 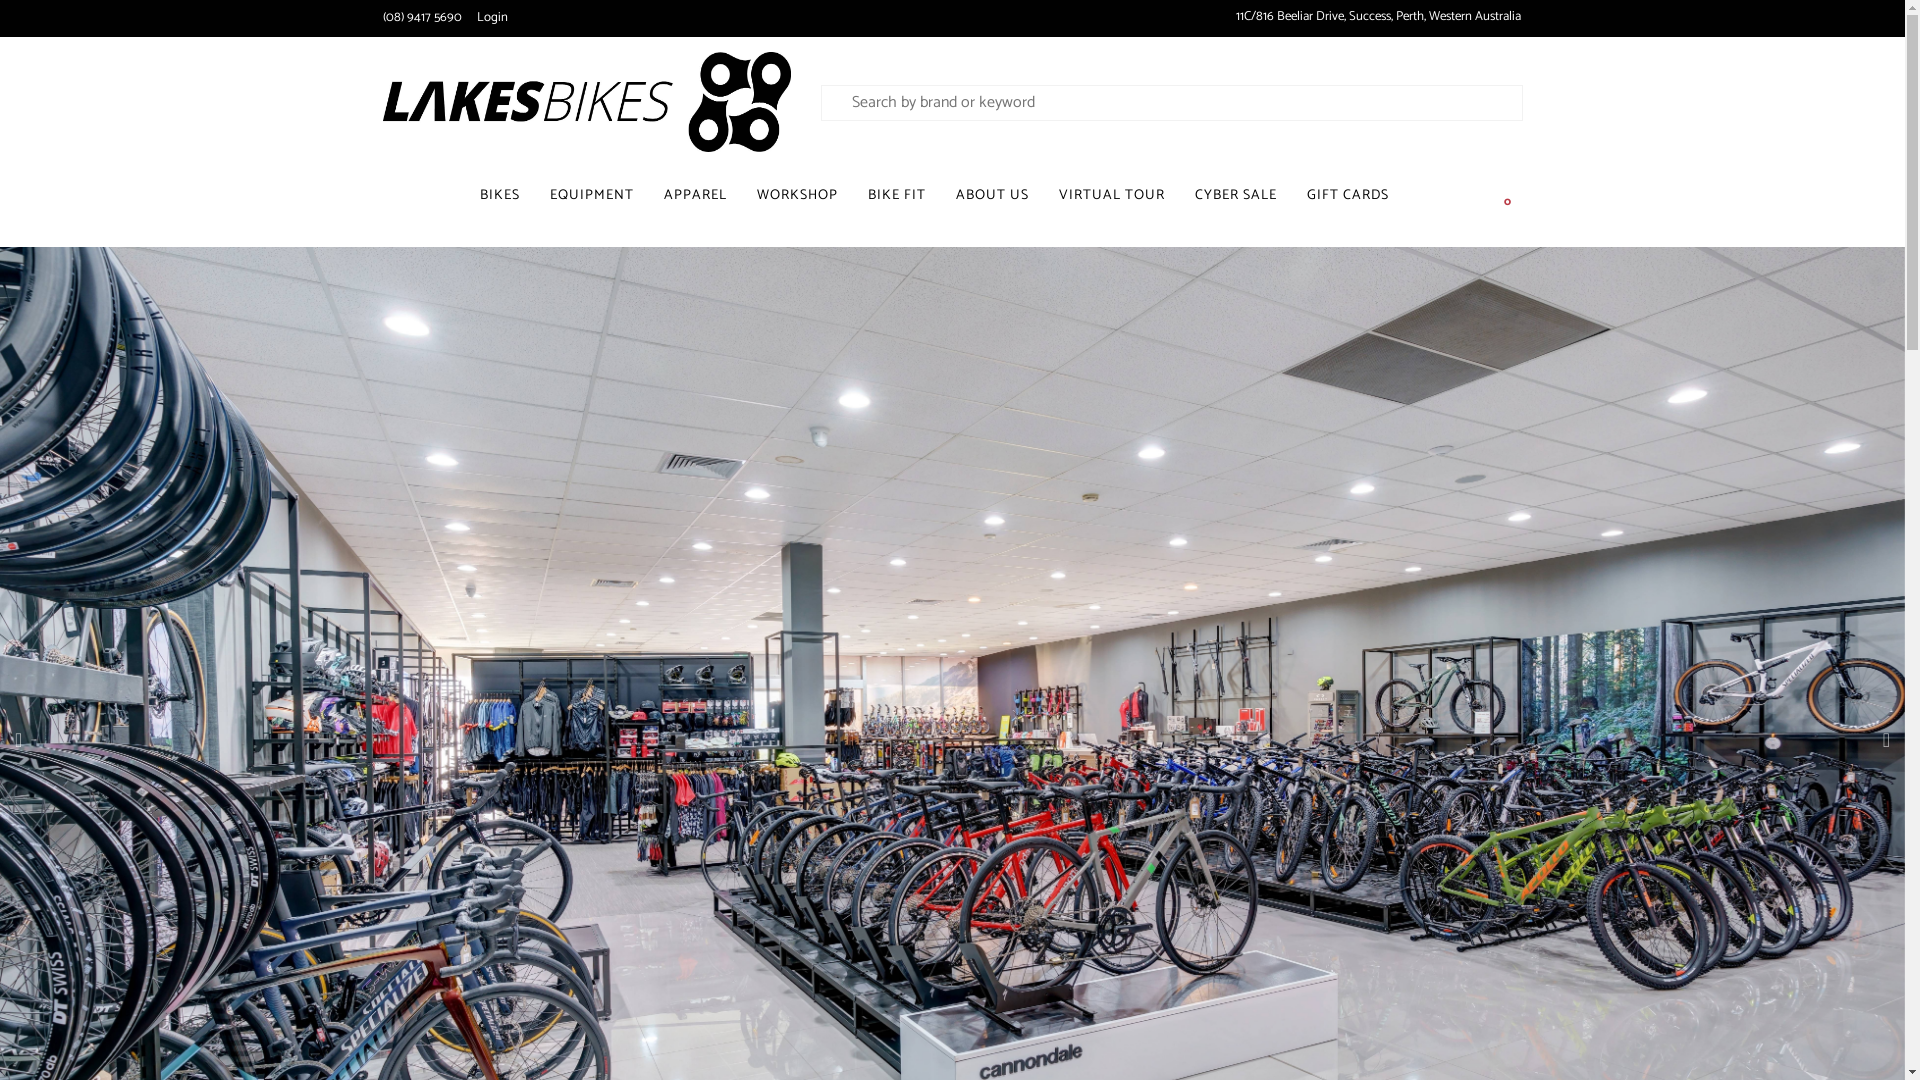 What do you see at coordinates (491, 18) in the screenshot?
I see `Login` at bounding box center [491, 18].